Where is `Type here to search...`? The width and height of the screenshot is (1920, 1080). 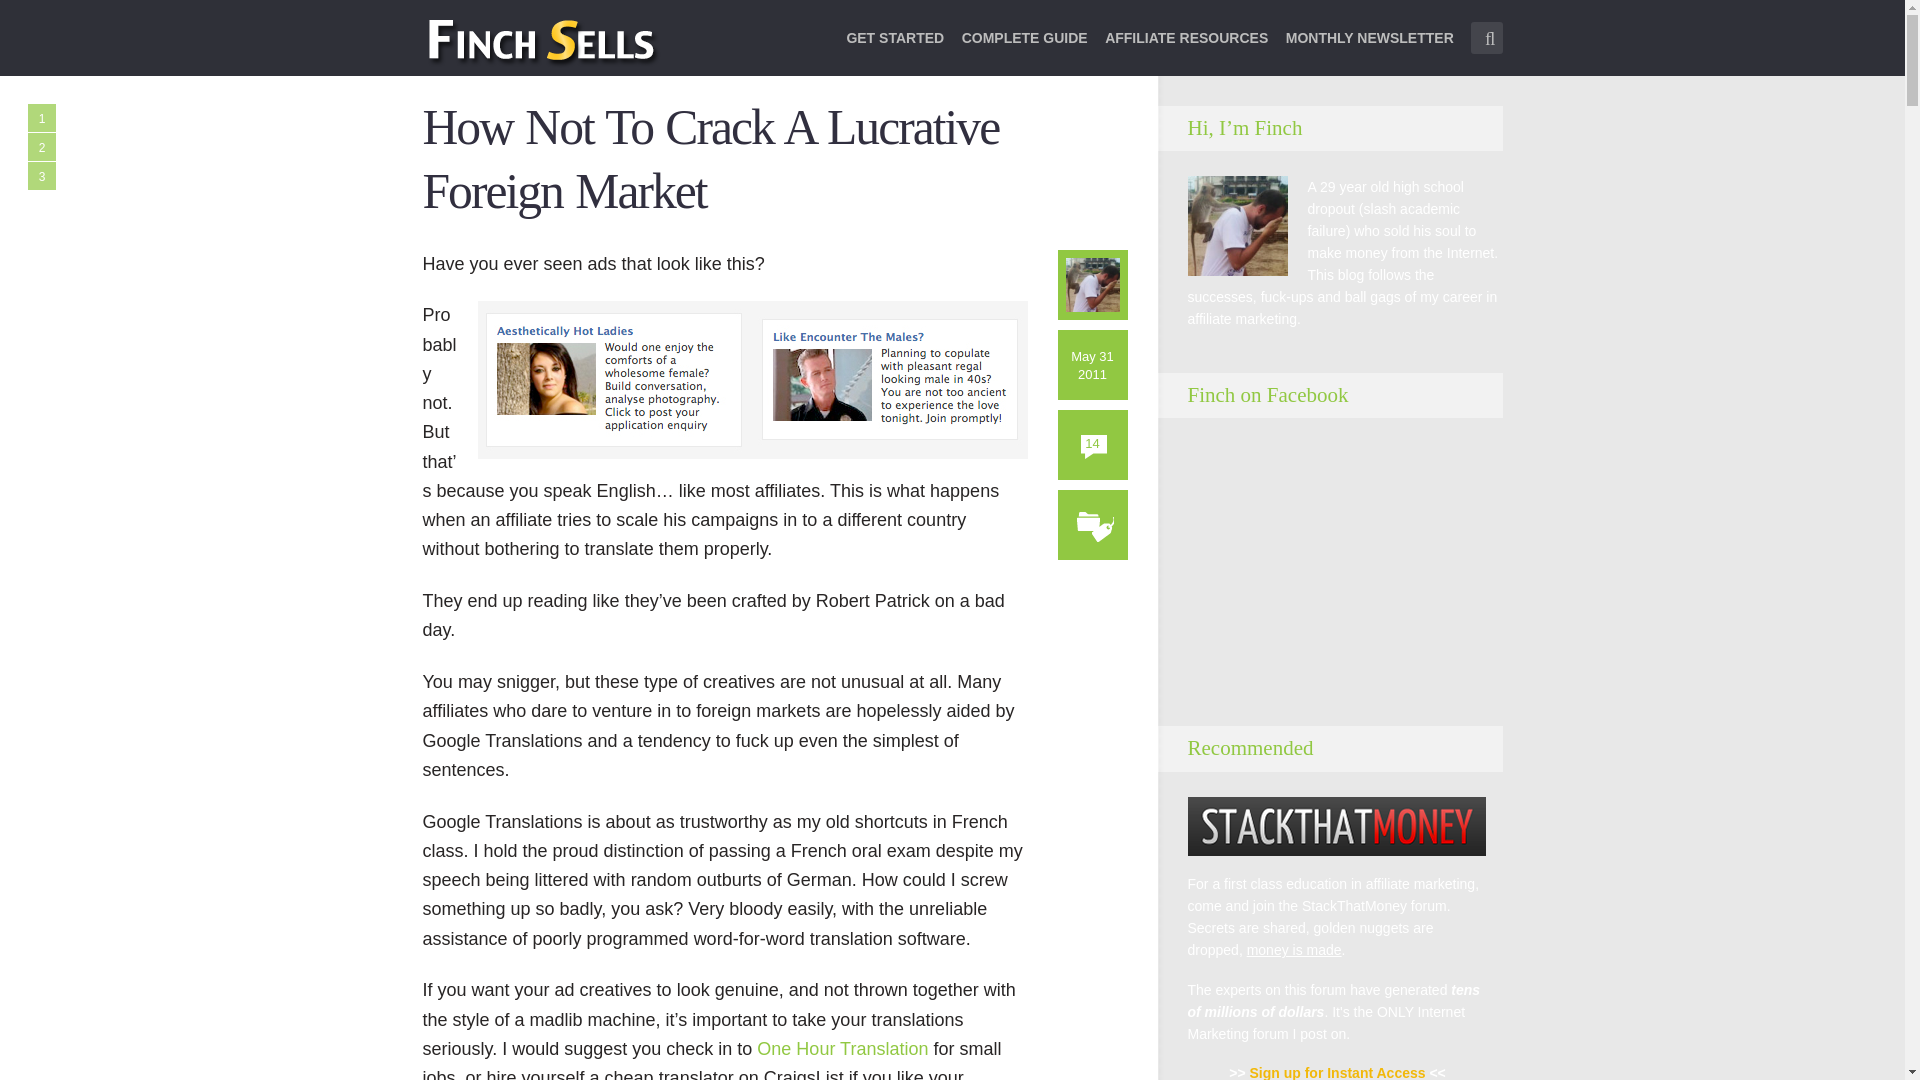 Type here to search... is located at coordinates (1486, 38).